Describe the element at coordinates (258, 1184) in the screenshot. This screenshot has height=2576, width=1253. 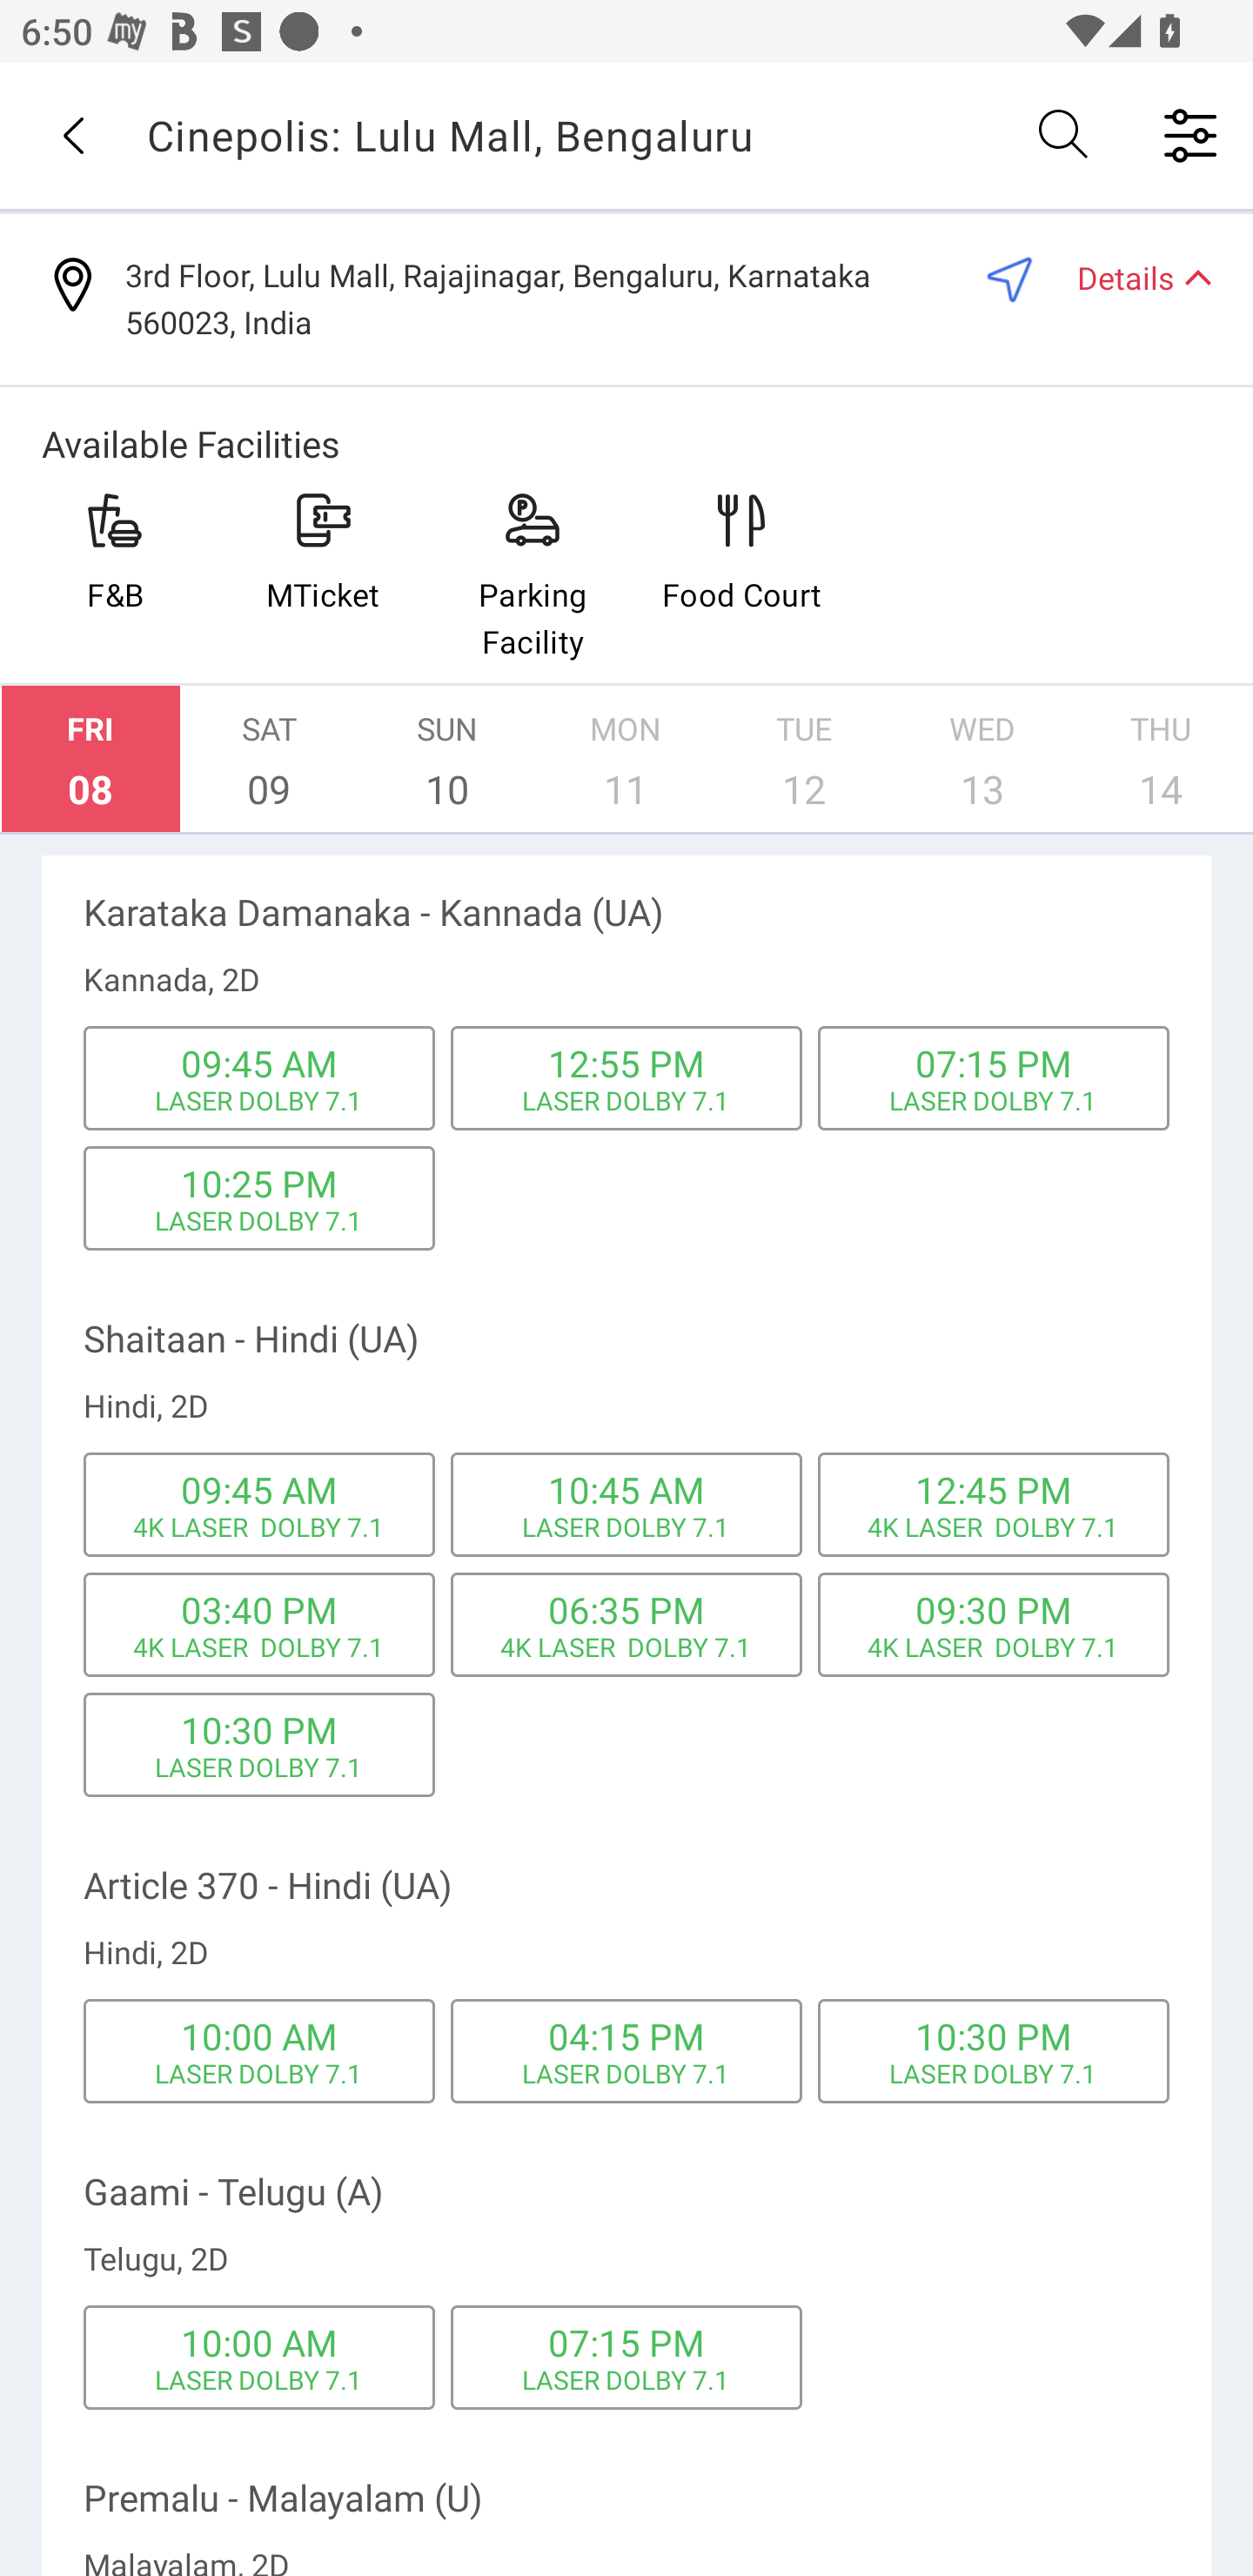
I see `10:25 PM` at that location.